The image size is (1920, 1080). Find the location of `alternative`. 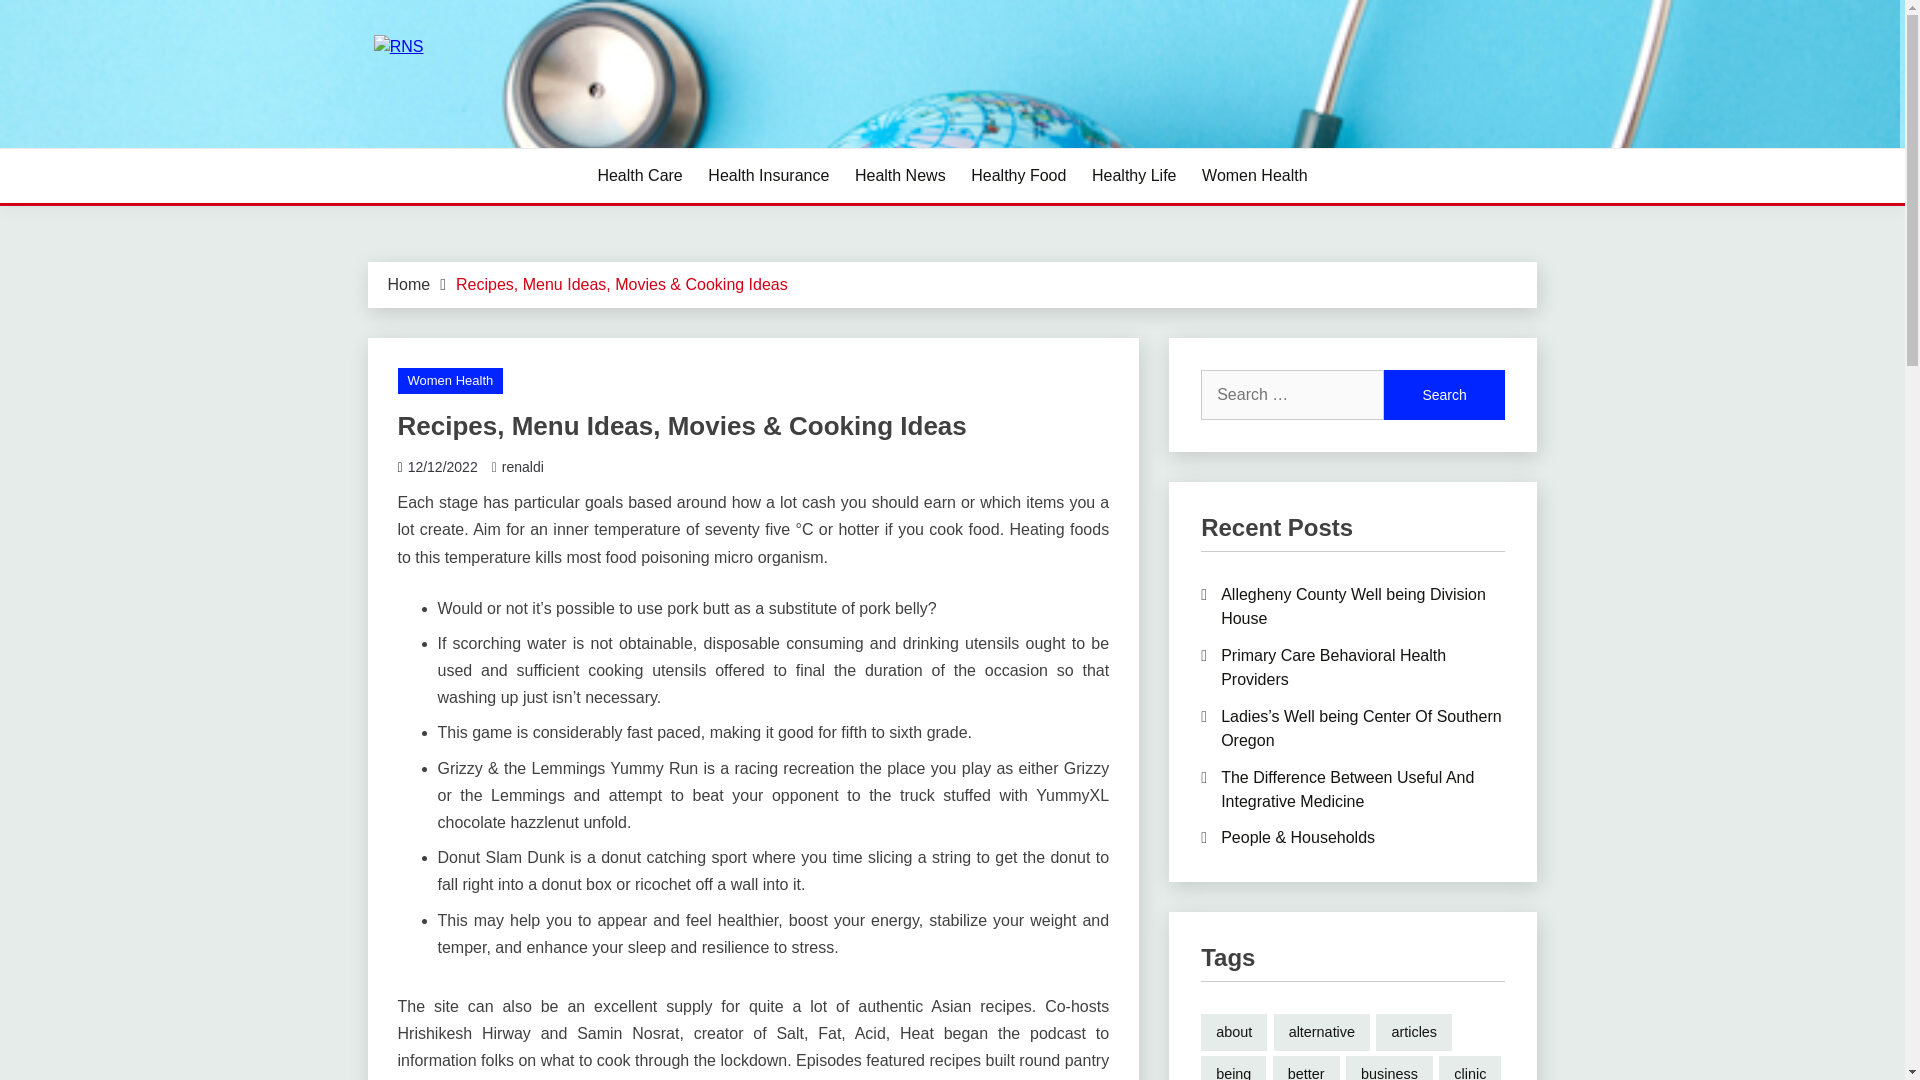

alternative is located at coordinates (1322, 1032).